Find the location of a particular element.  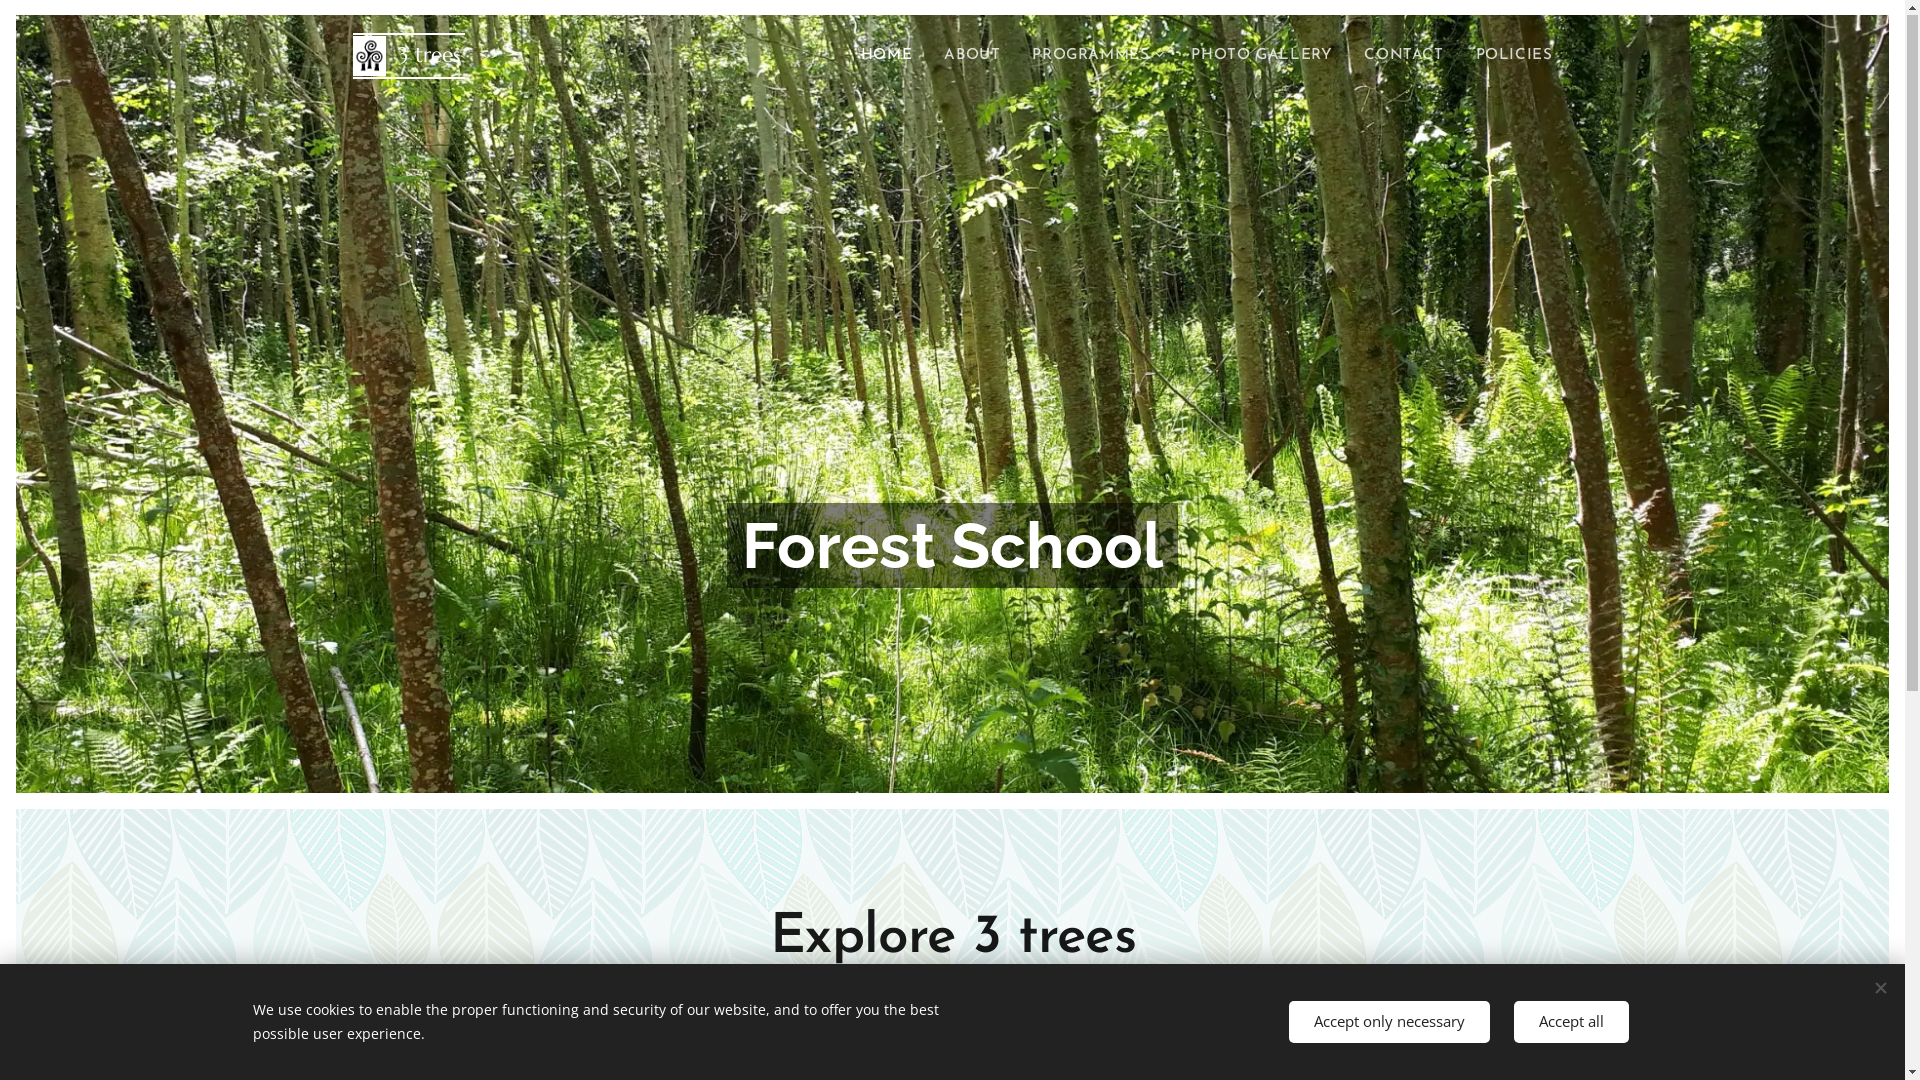

PHOTO GALLERY is located at coordinates (1262, 57).